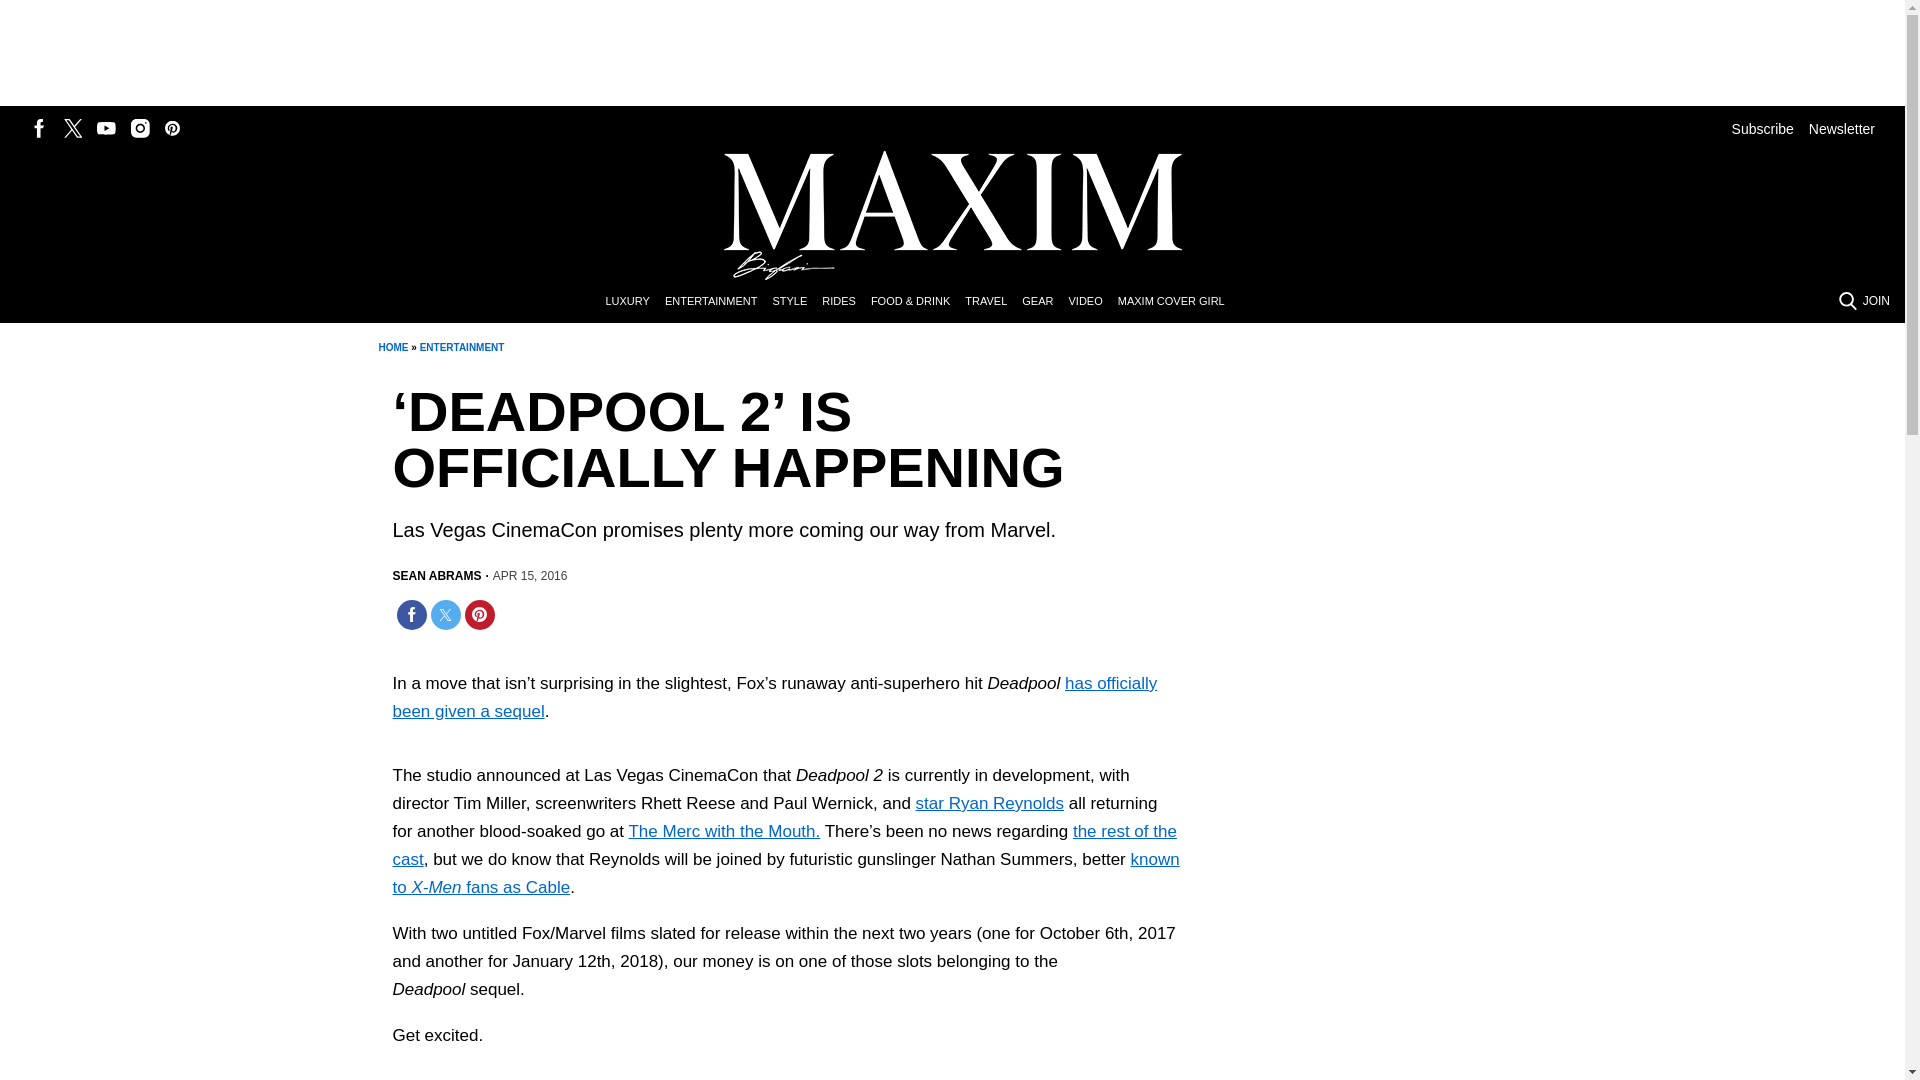  I want to click on VIDEO, so click(1092, 302).